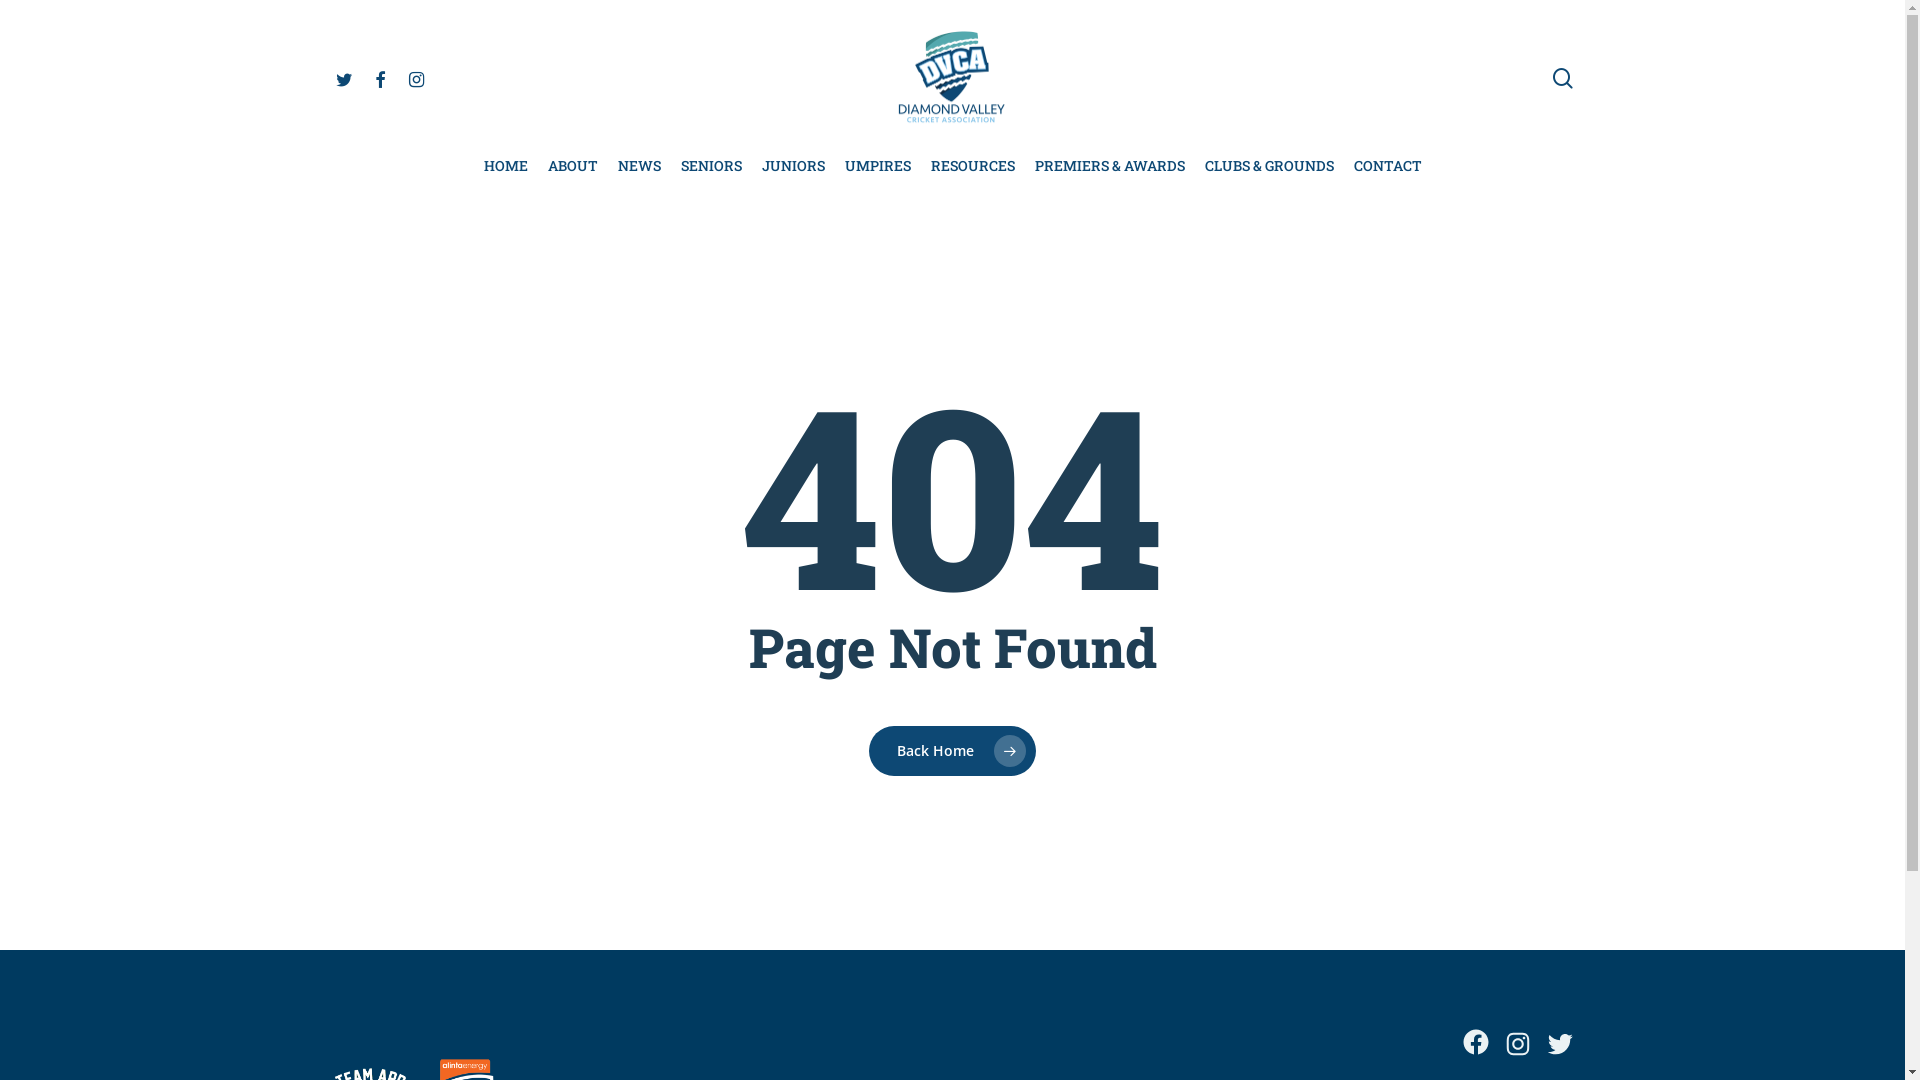  What do you see at coordinates (877, 166) in the screenshot?
I see `UMPIRES` at bounding box center [877, 166].